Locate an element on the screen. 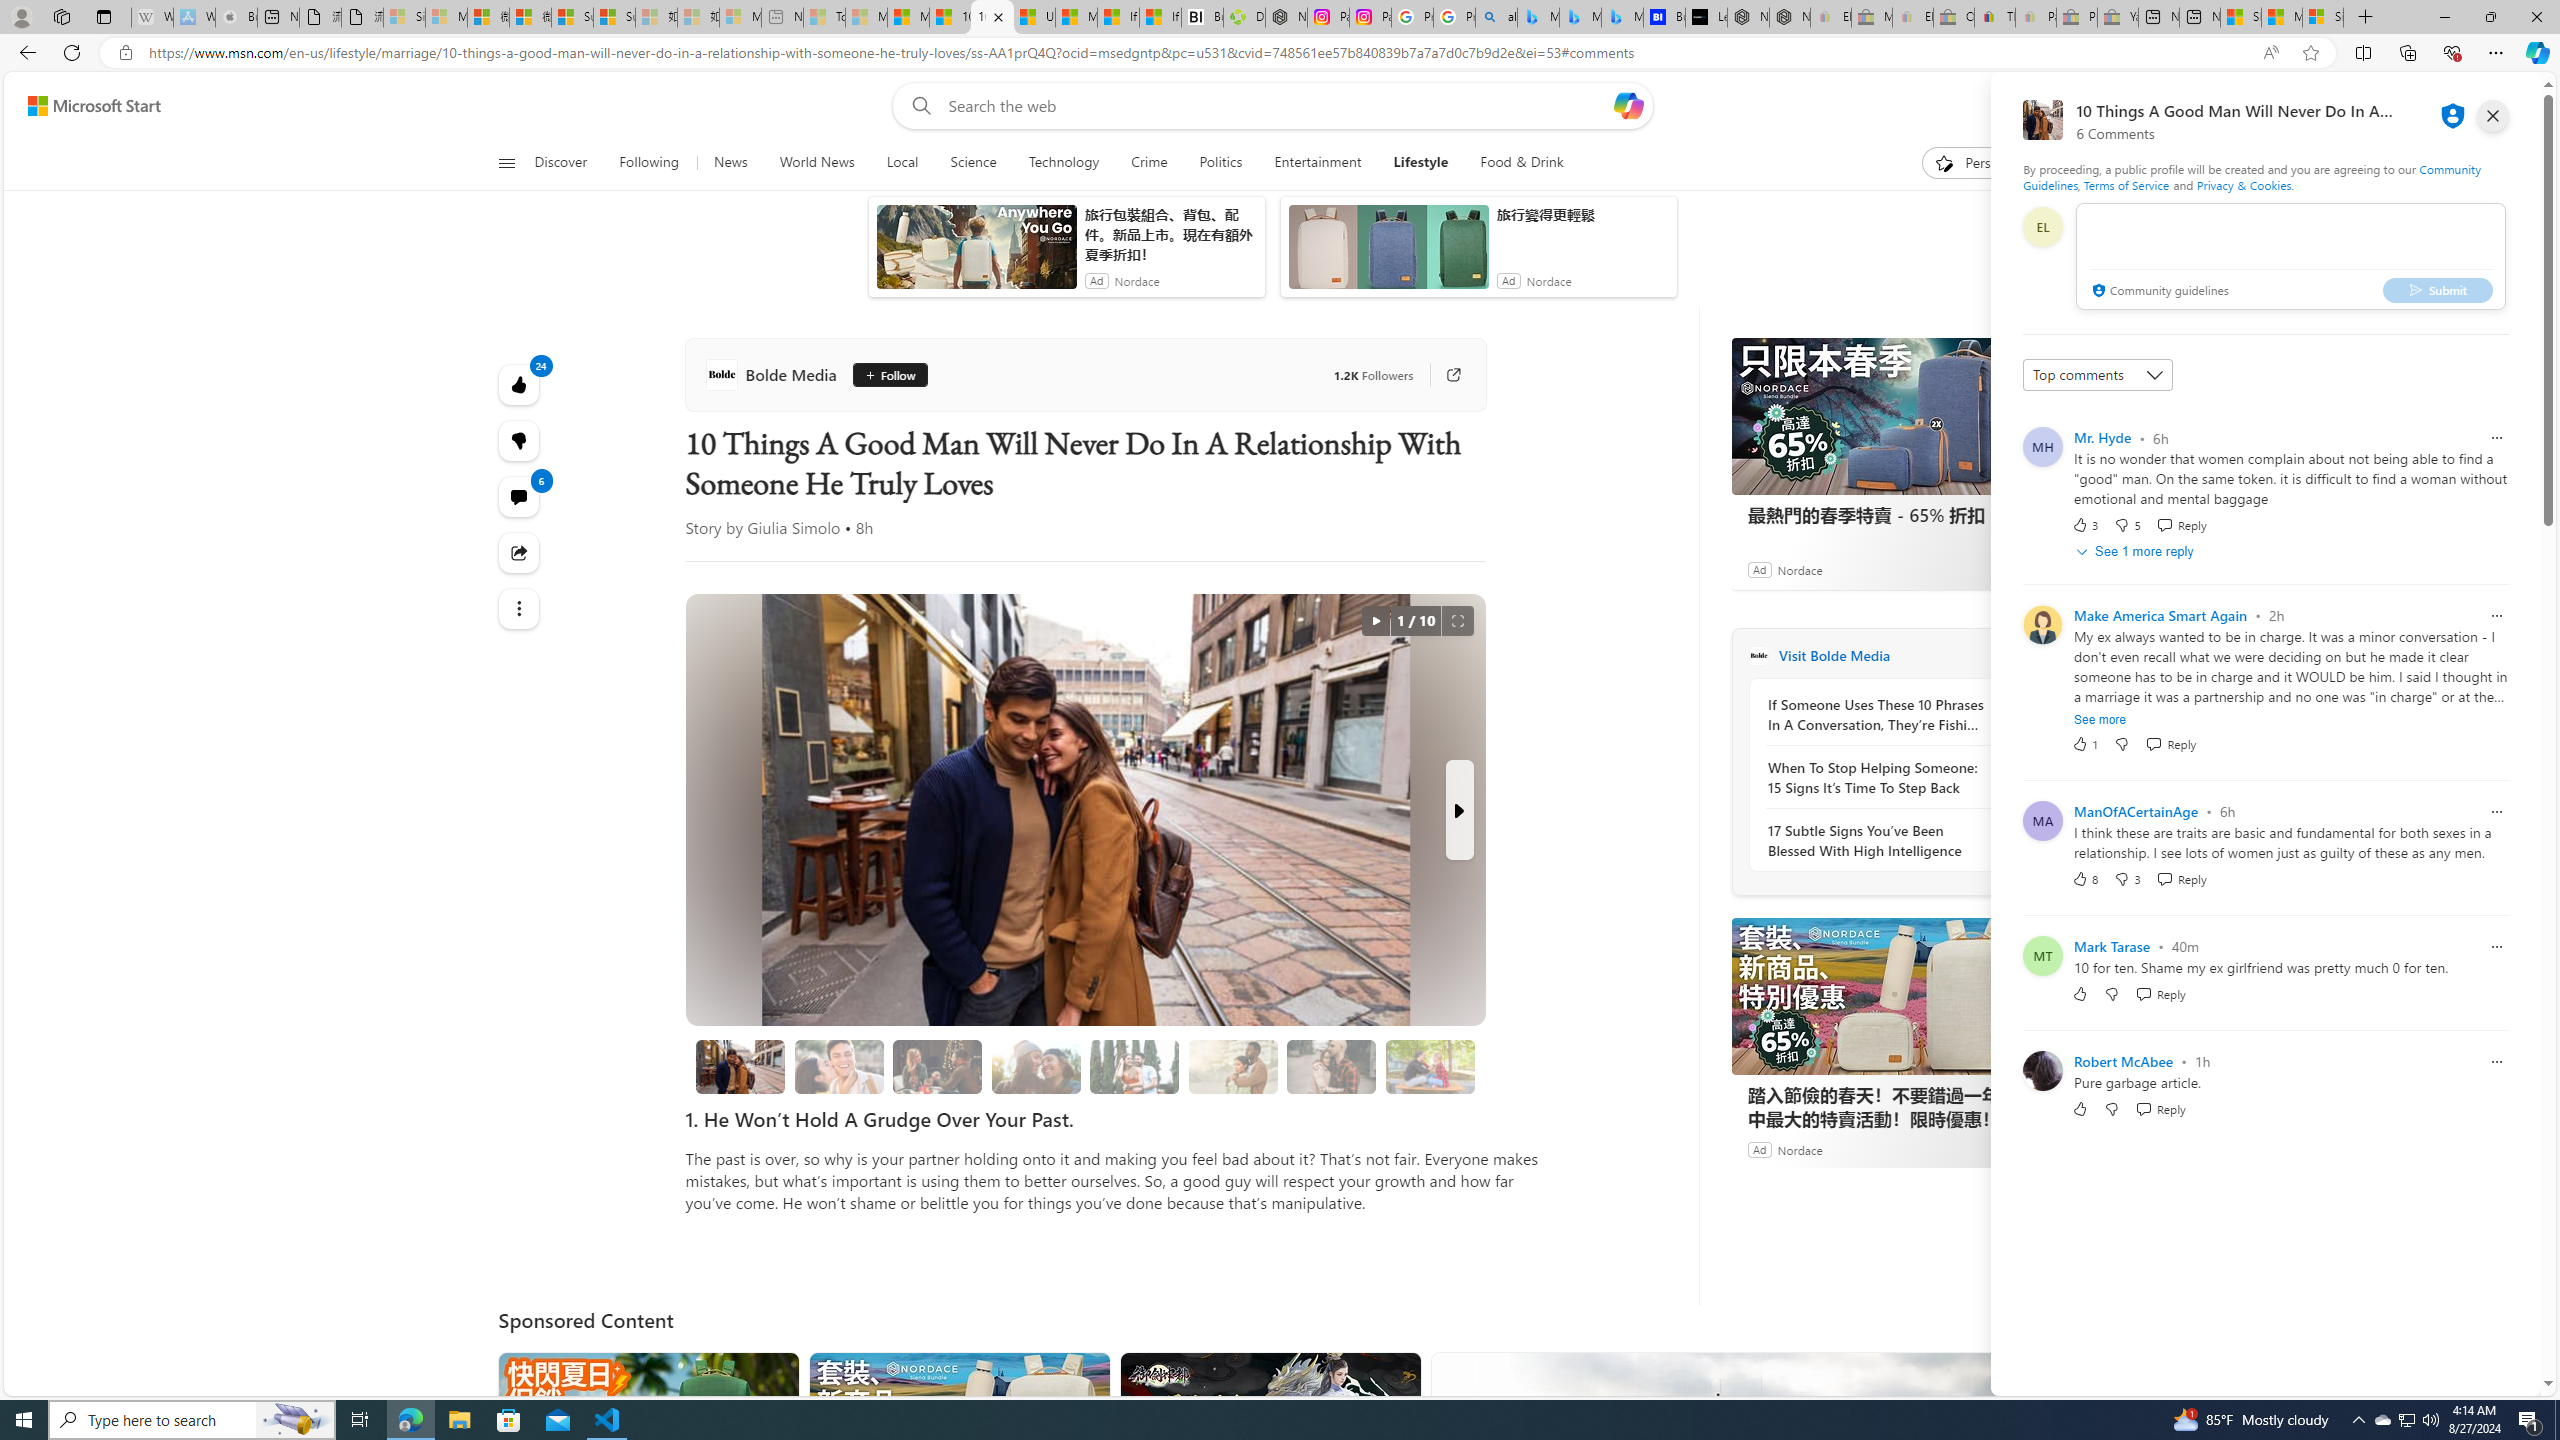 The image size is (2560, 1440). Class: button-glyph is located at coordinates (506, 163).